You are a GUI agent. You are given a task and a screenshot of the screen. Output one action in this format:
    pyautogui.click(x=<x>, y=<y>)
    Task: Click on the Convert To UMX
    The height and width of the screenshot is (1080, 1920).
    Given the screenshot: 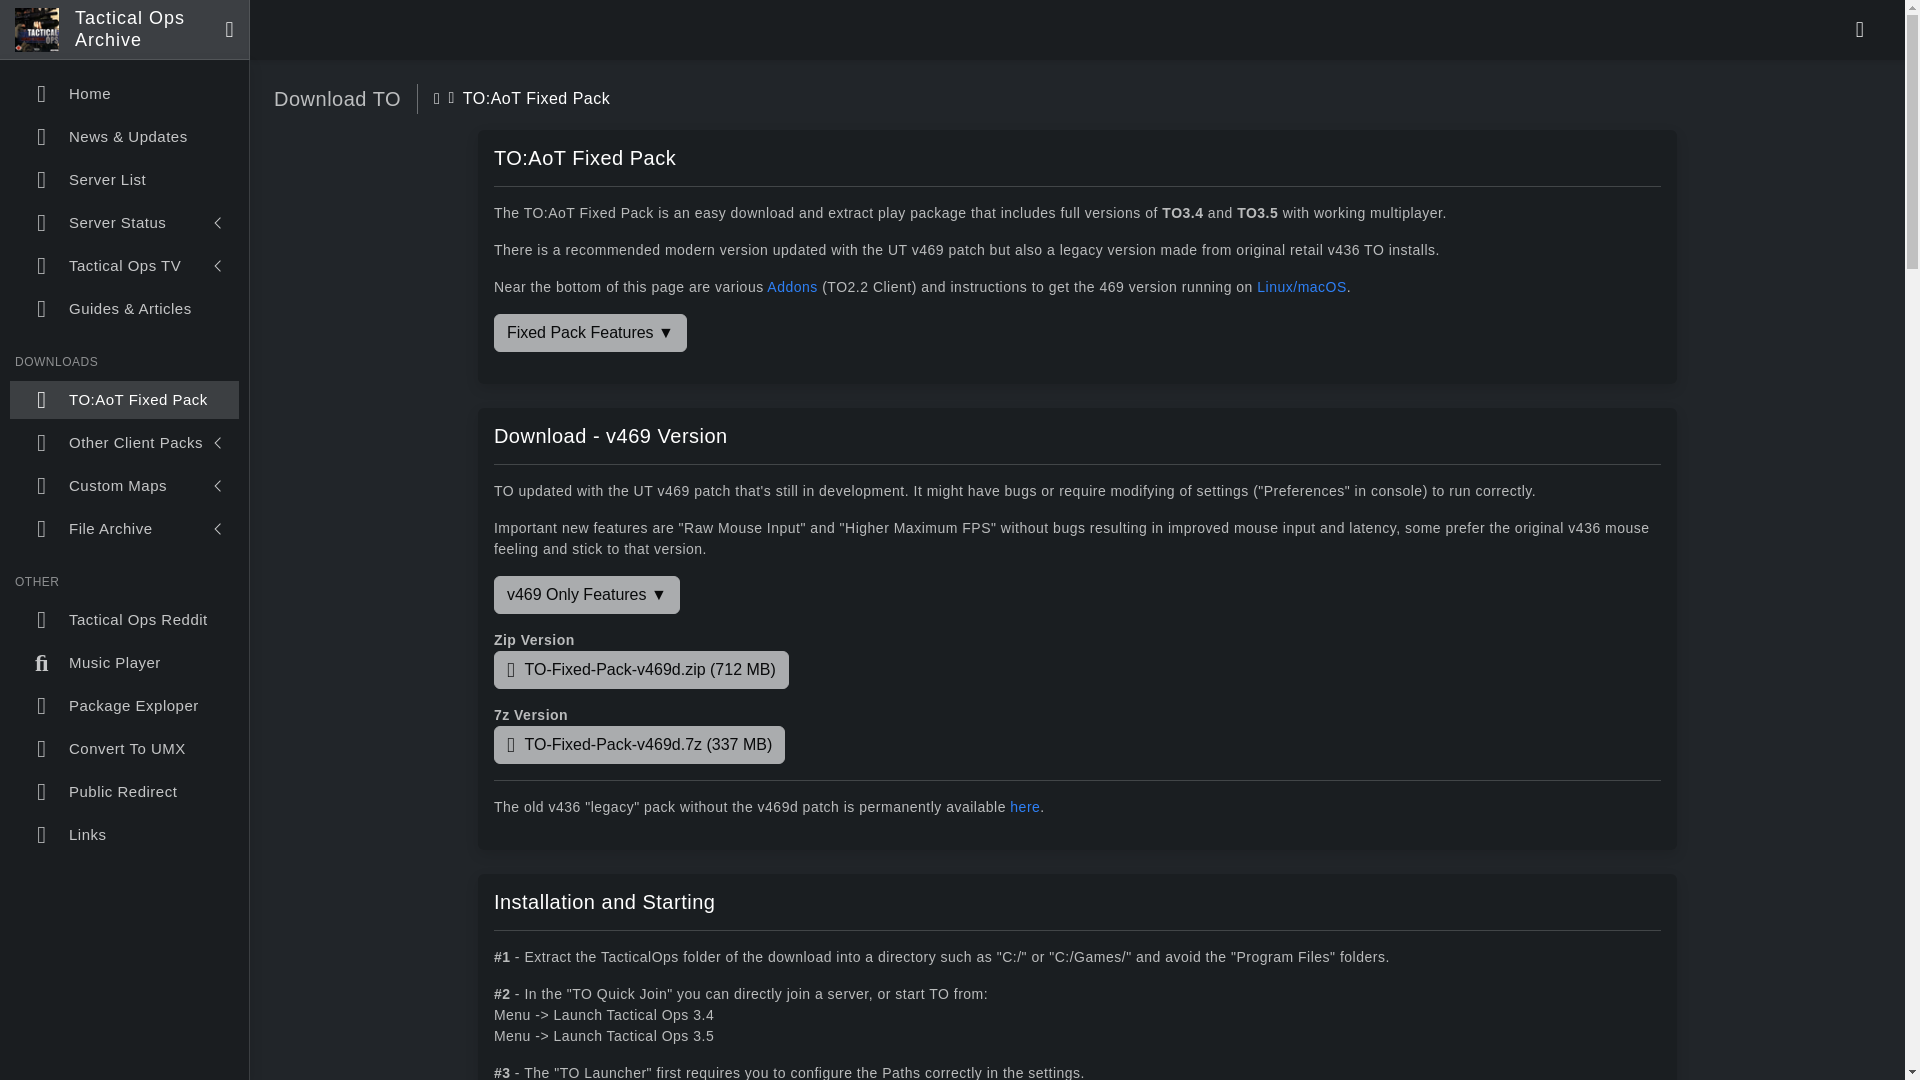 What is the action you would take?
    pyautogui.click(x=124, y=748)
    